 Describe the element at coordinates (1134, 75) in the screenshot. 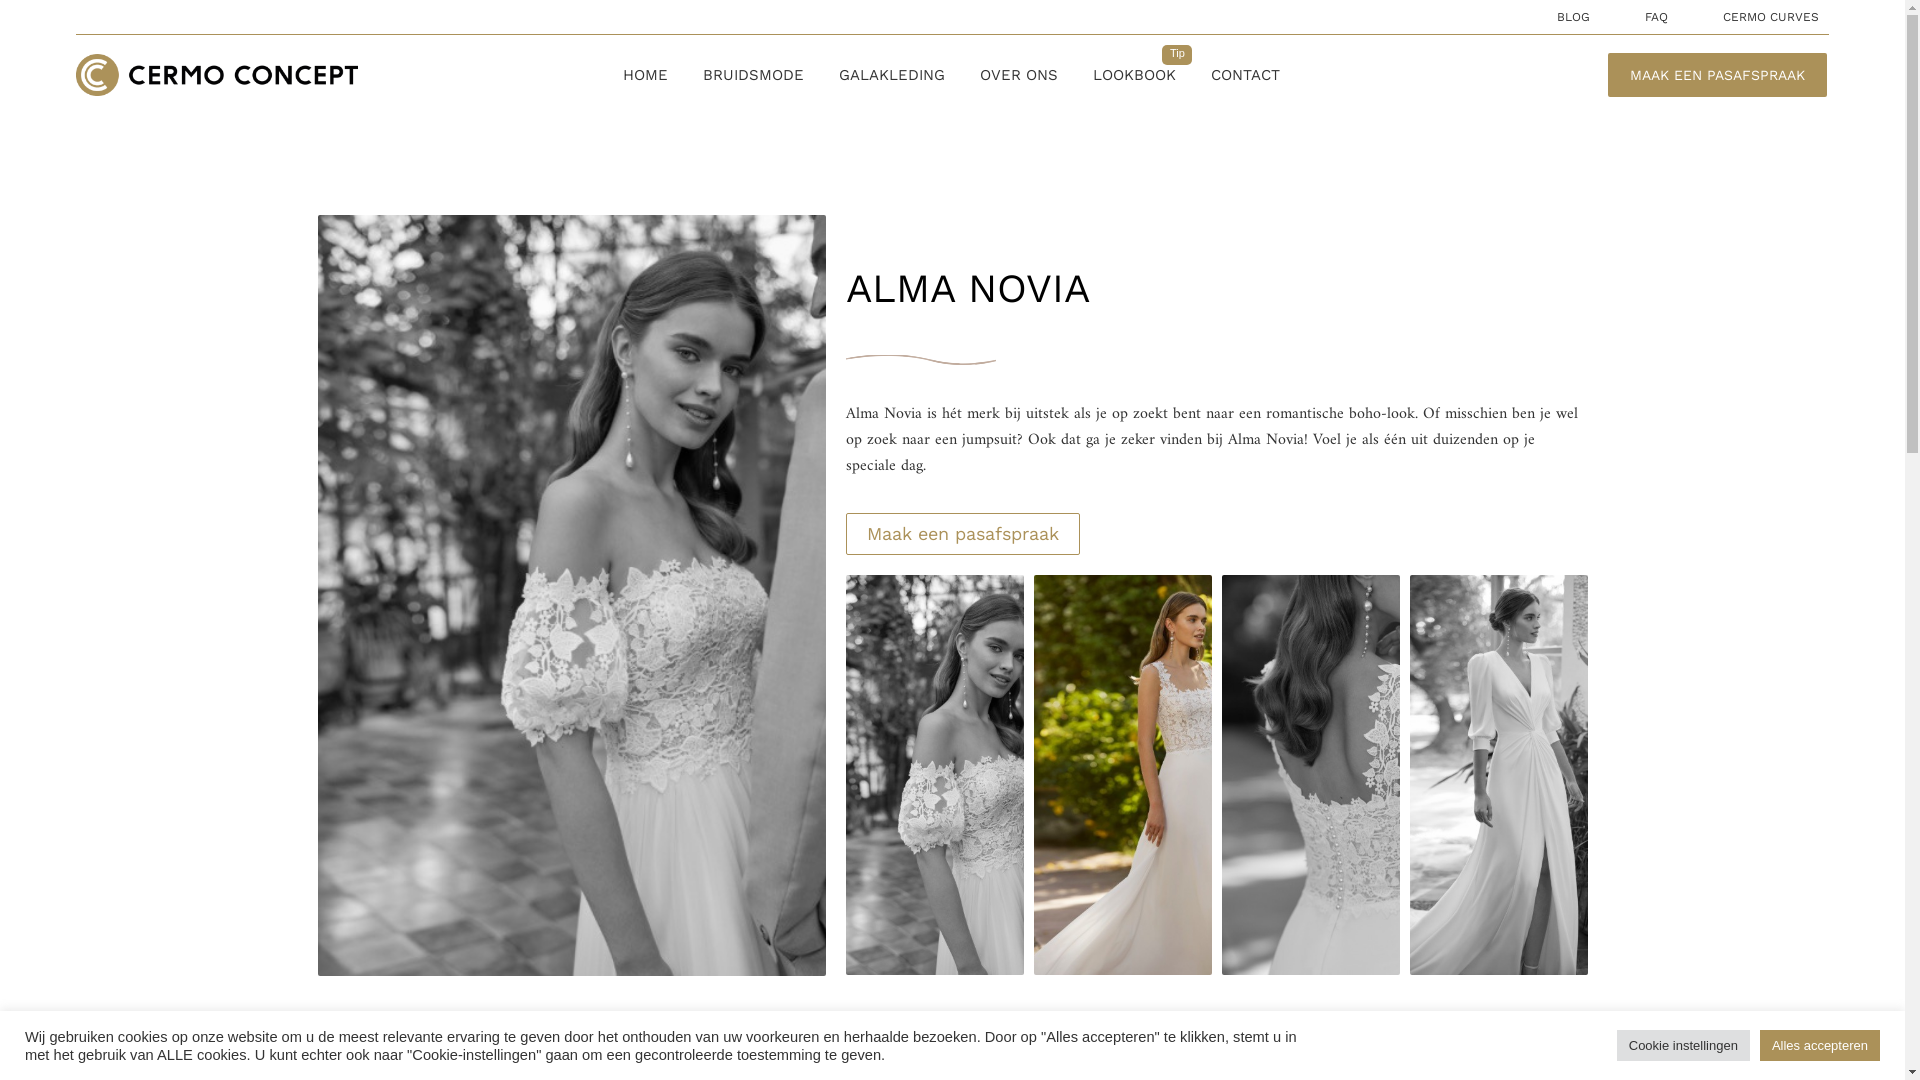

I see `LOOKBOOK` at that location.